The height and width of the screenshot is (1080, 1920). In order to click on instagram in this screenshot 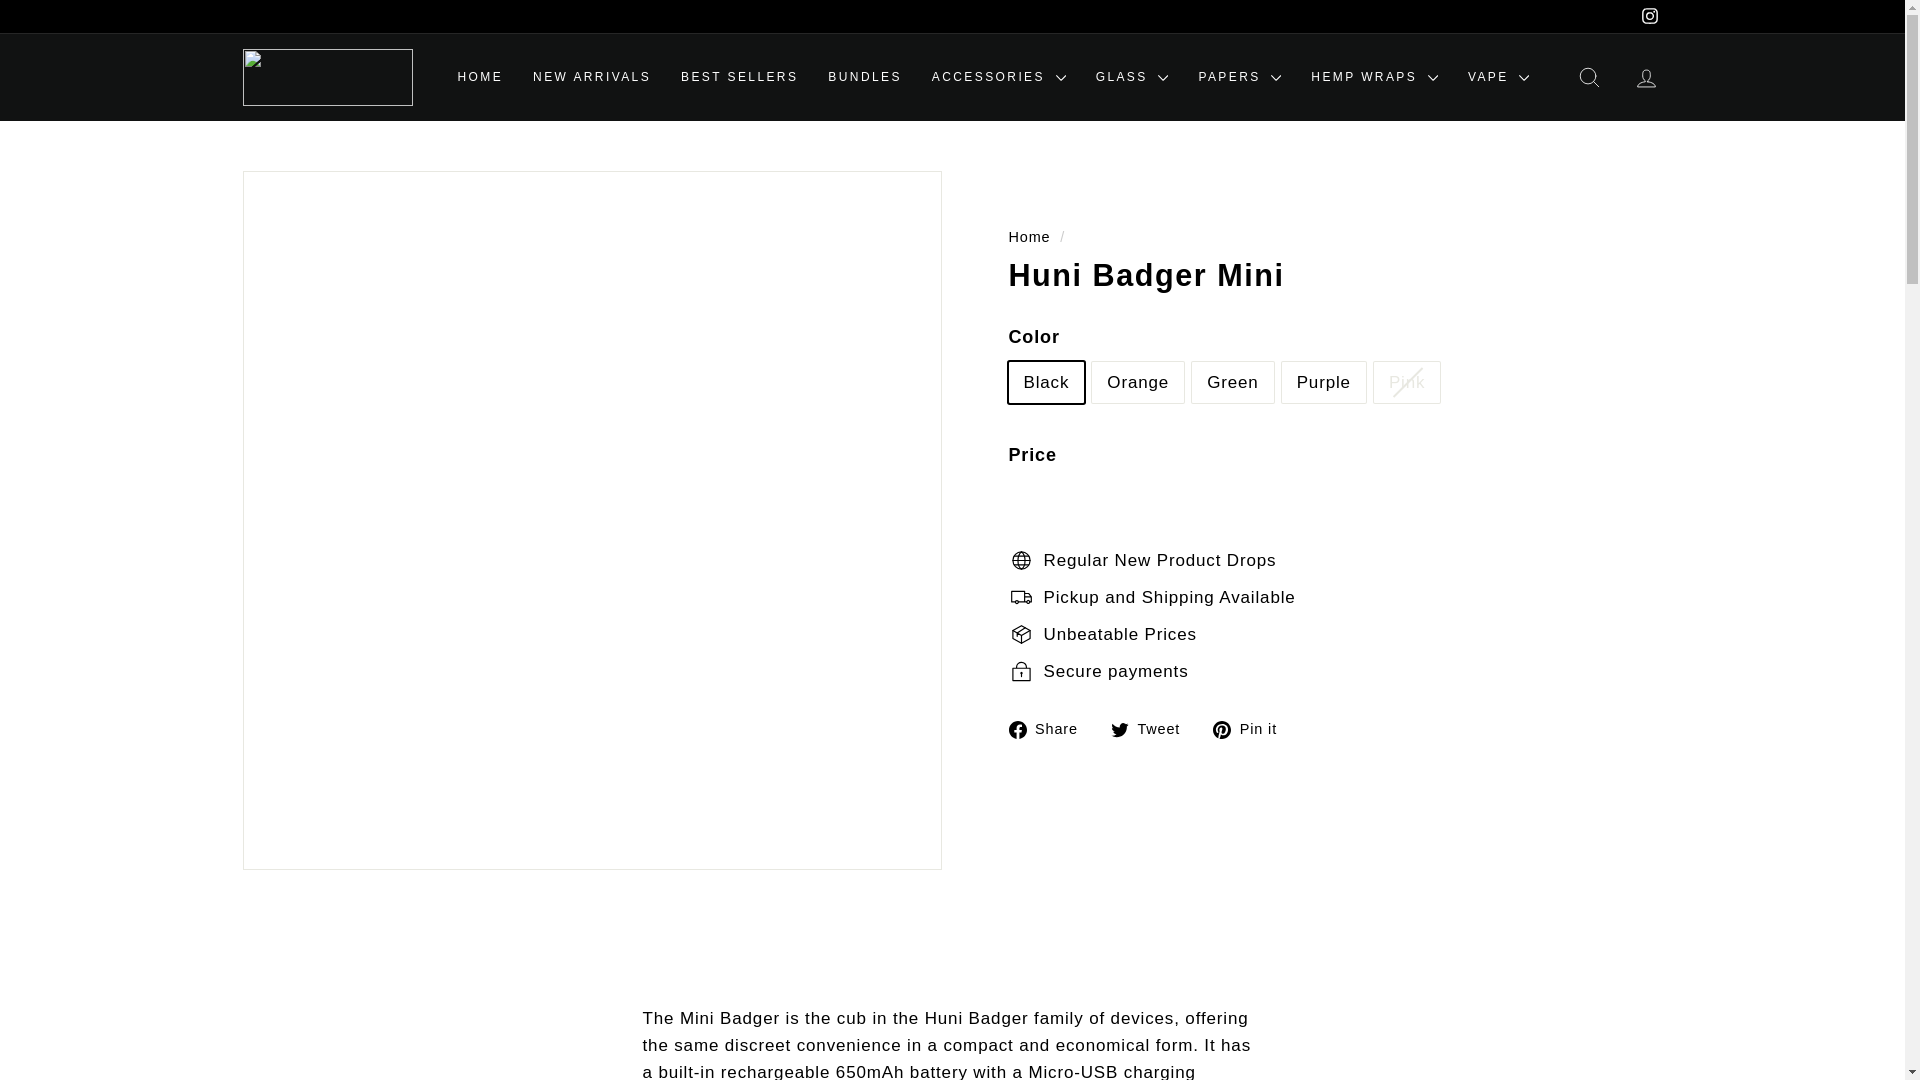, I will do `click(1650, 15)`.